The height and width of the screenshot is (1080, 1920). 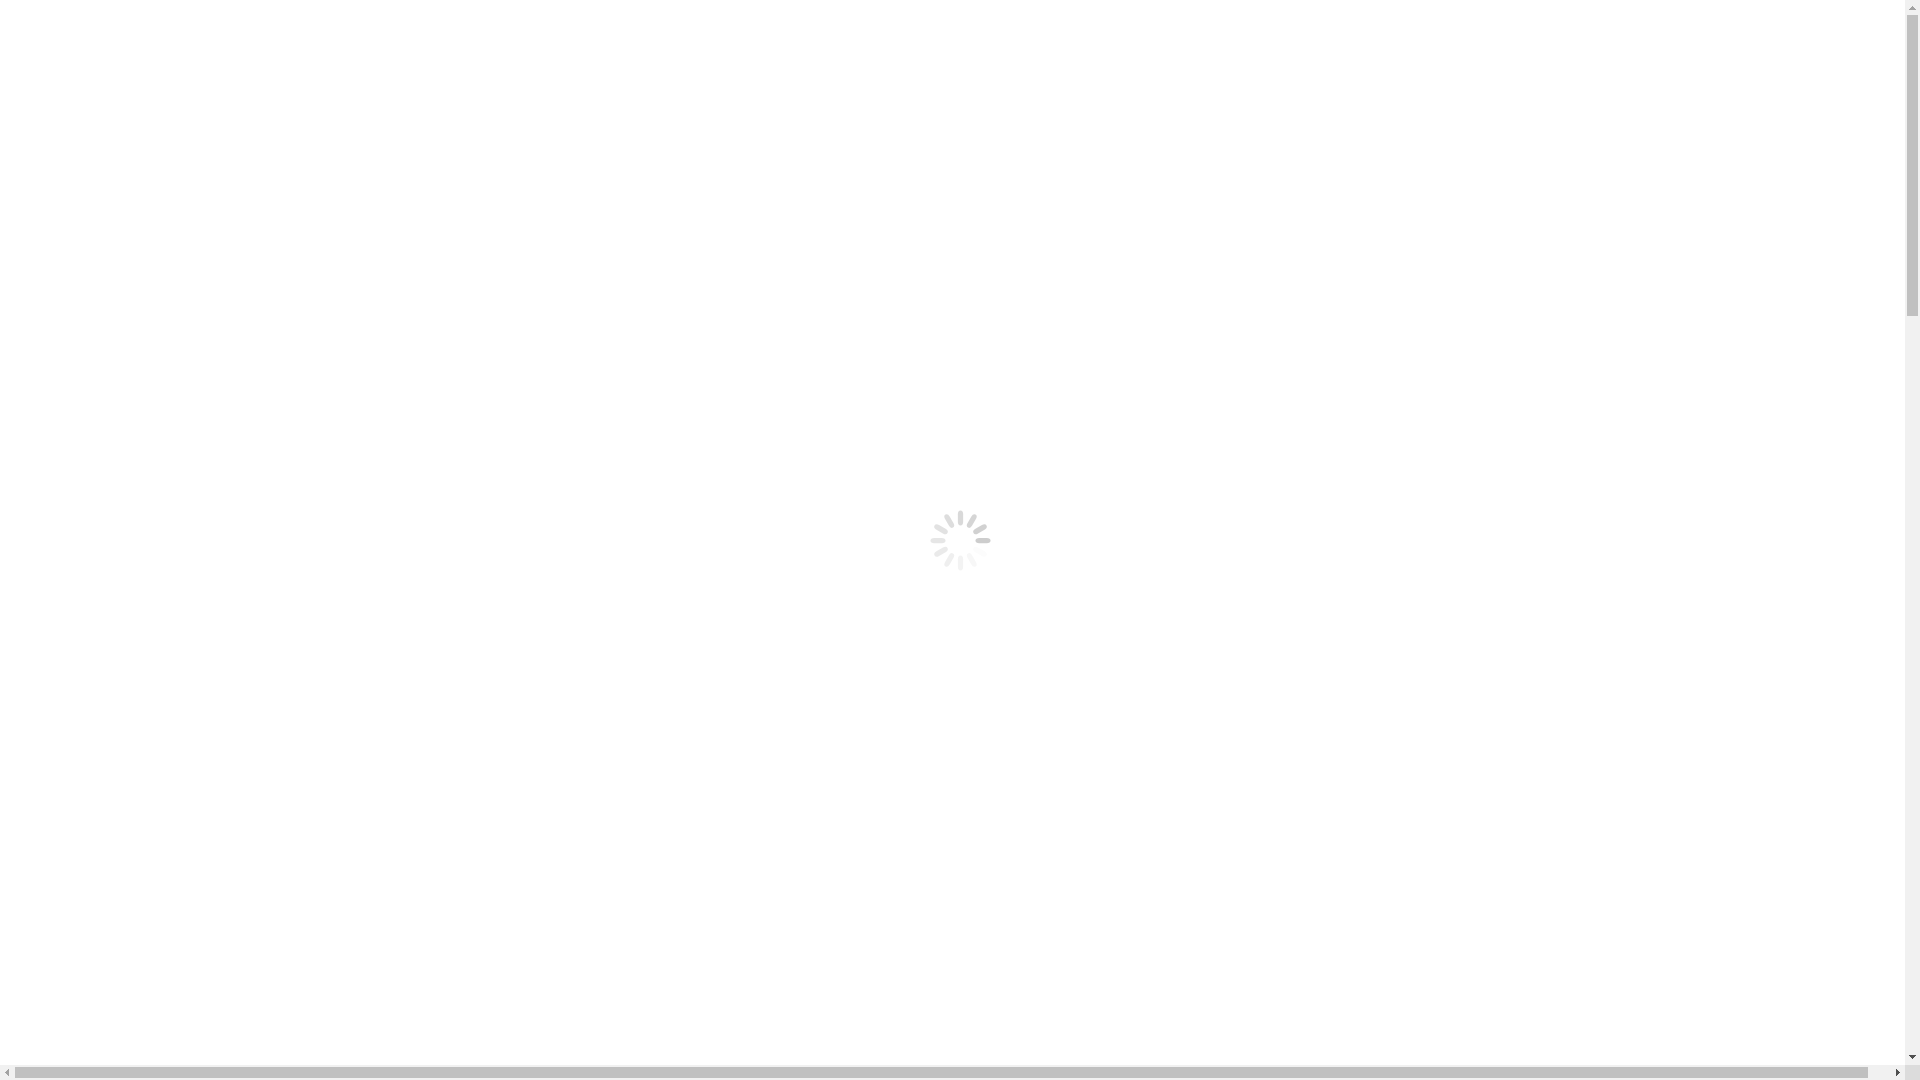 I want to click on Accueil, so click(x=73, y=210).